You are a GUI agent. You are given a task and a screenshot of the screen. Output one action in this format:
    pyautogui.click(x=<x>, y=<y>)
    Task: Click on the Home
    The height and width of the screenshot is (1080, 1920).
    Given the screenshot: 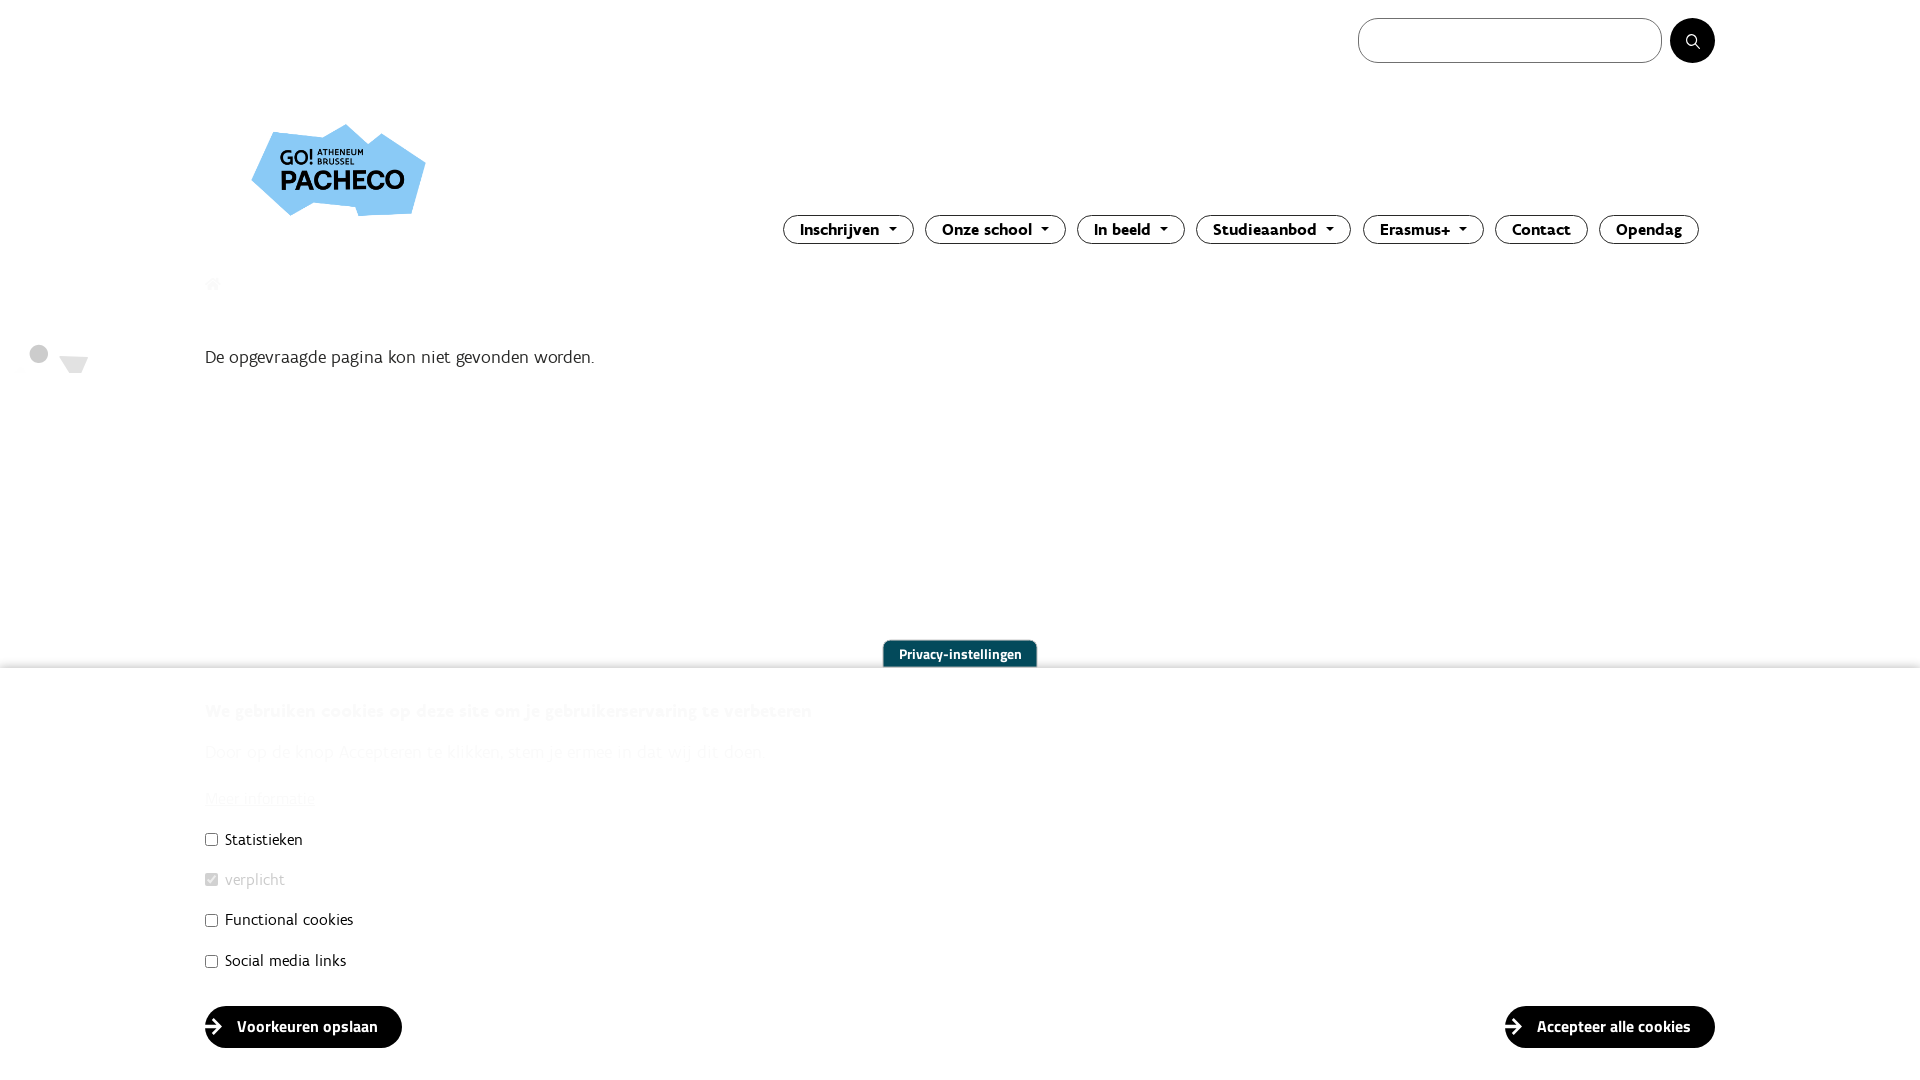 What is the action you would take?
    pyautogui.click(x=214, y=286)
    